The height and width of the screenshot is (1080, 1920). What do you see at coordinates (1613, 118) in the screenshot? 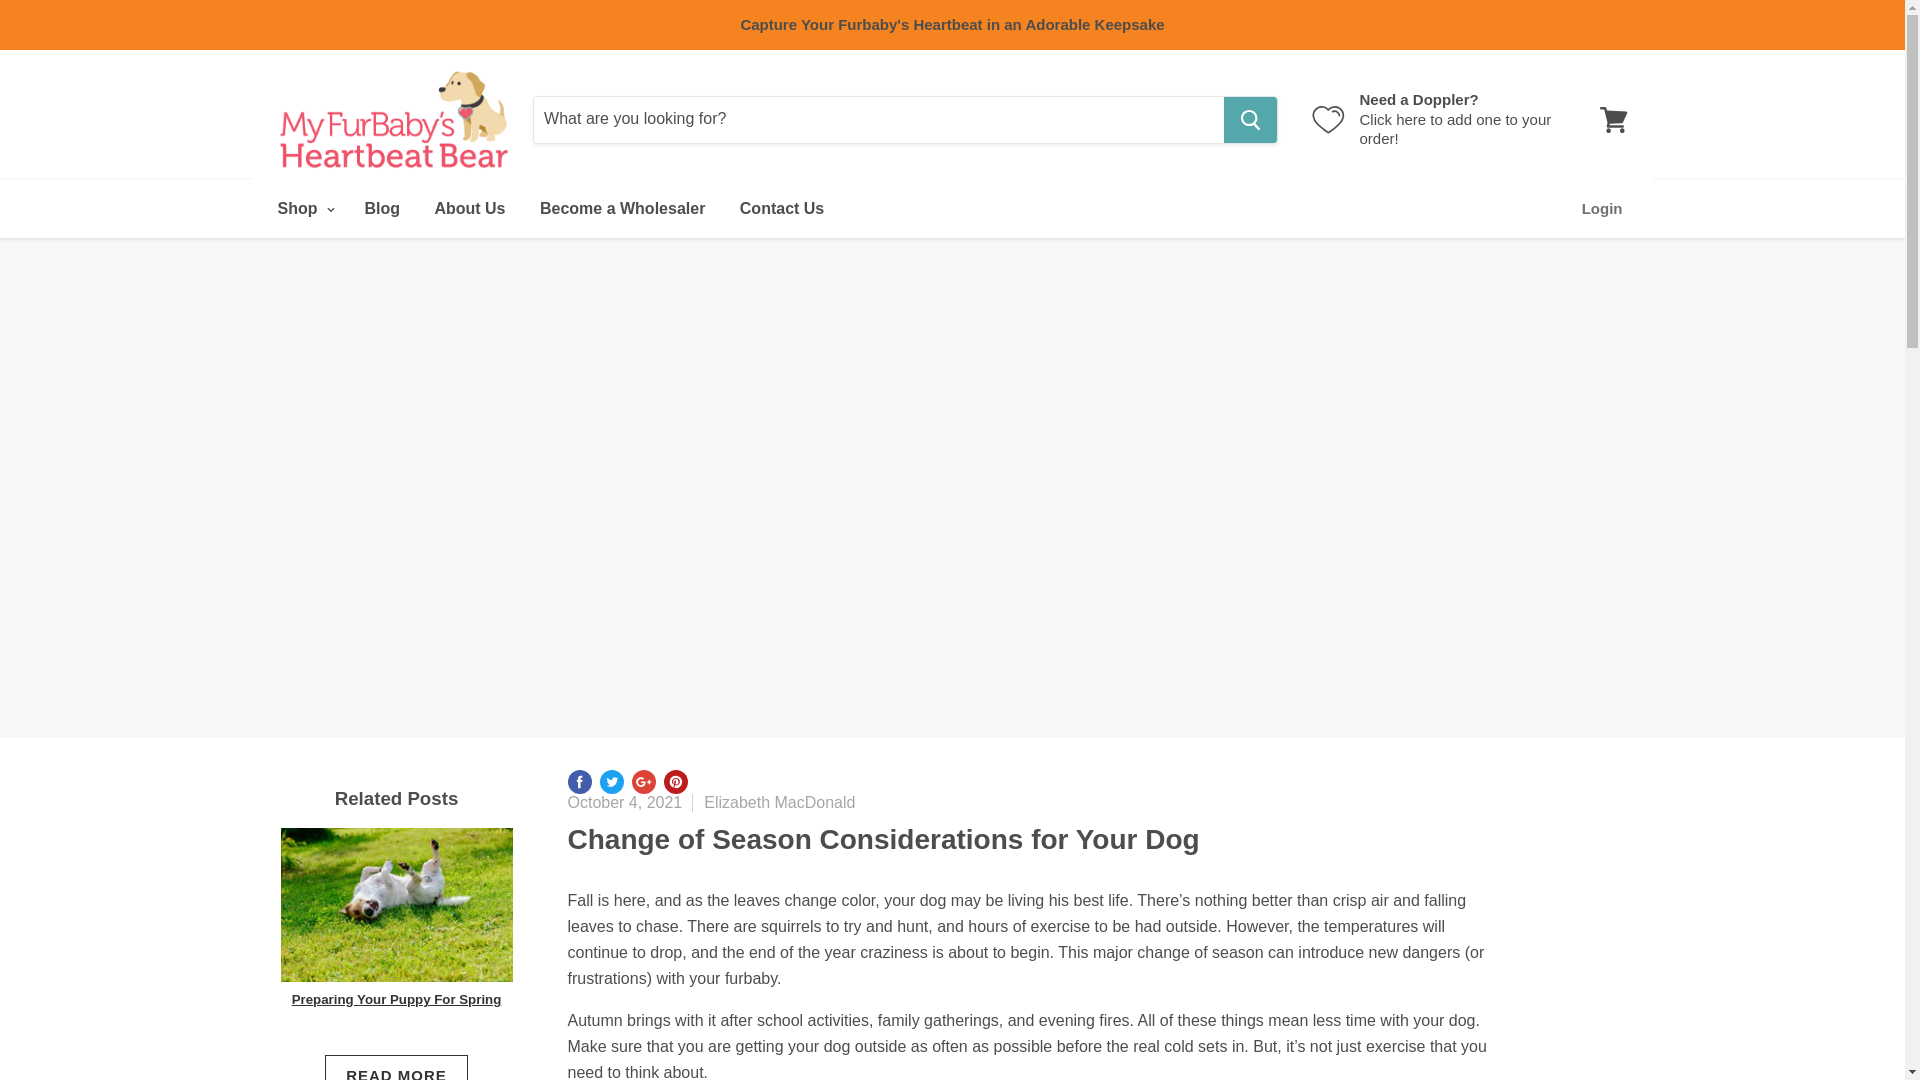
I see `Preparing Your Puppy For Spring` at bounding box center [1613, 118].